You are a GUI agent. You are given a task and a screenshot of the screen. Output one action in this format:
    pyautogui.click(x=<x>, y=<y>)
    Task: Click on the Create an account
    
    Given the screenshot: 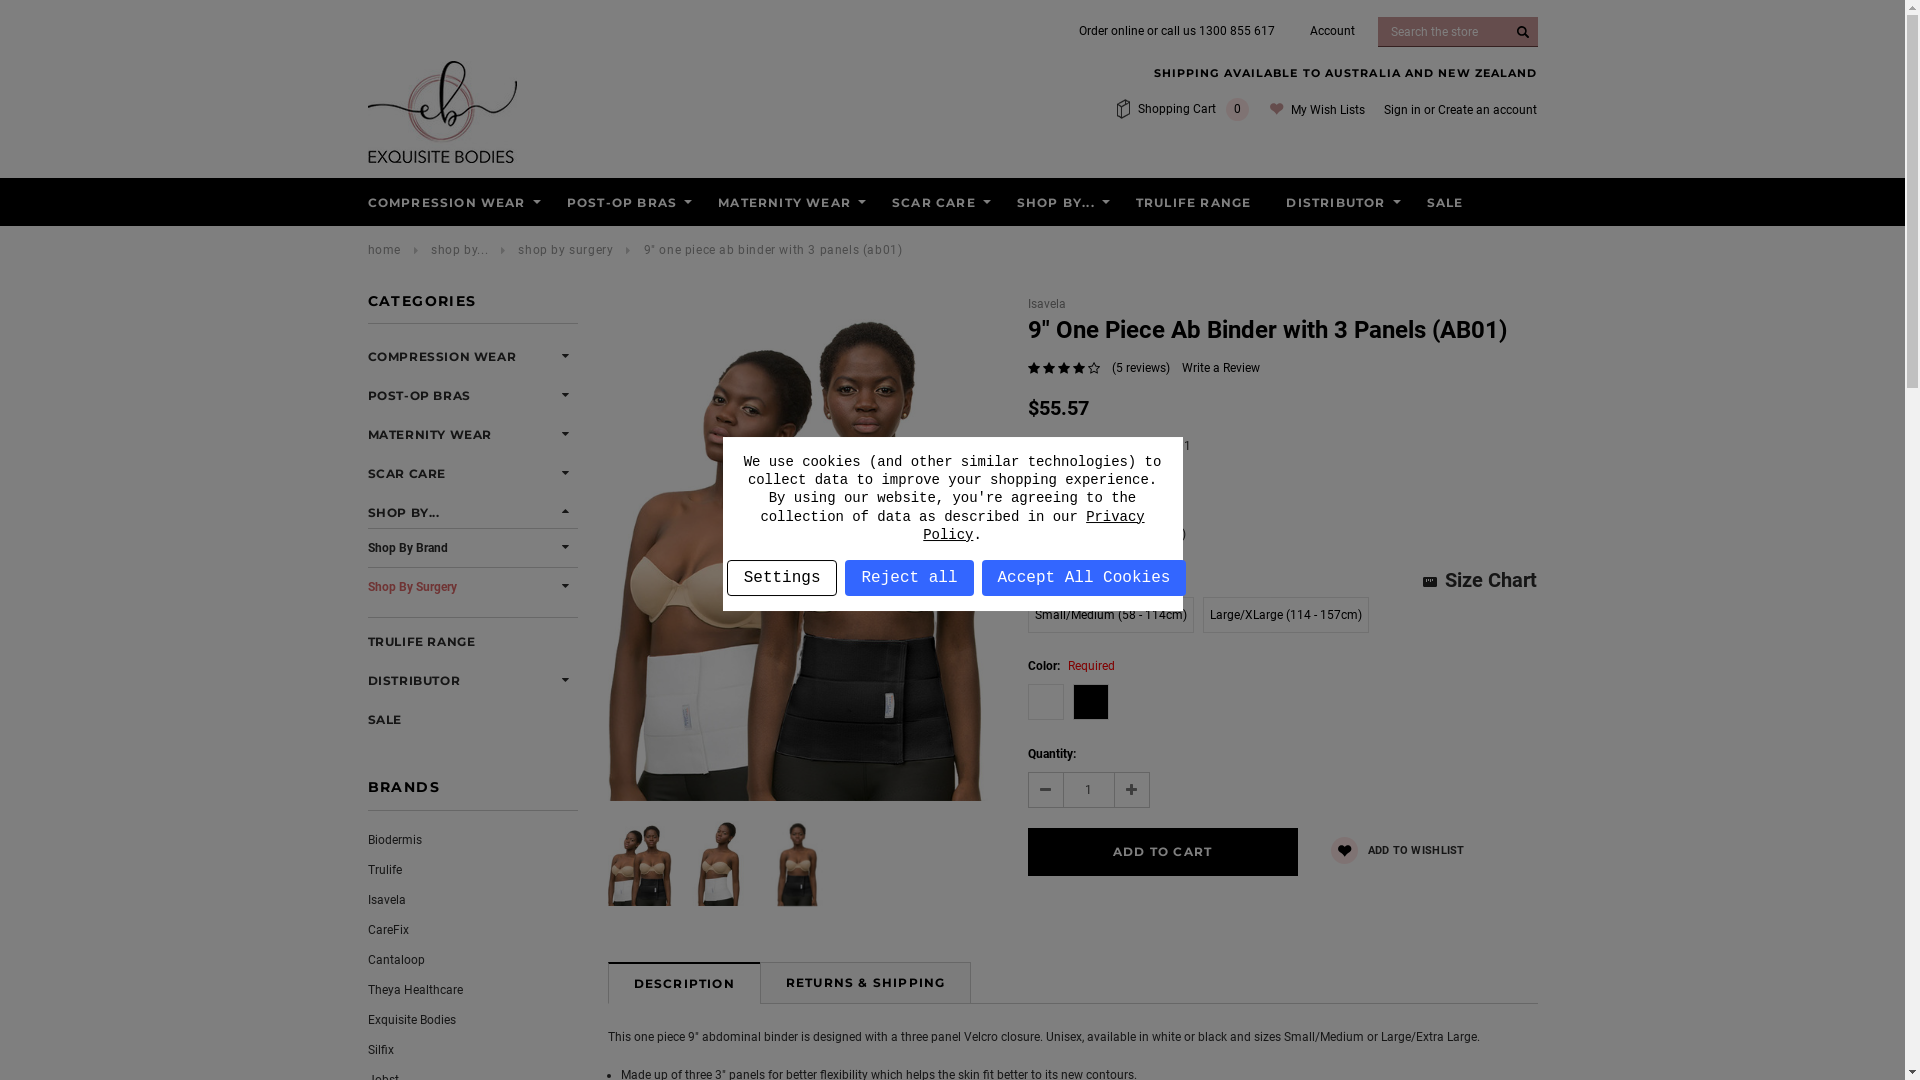 What is the action you would take?
    pyautogui.click(x=1488, y=109)
    